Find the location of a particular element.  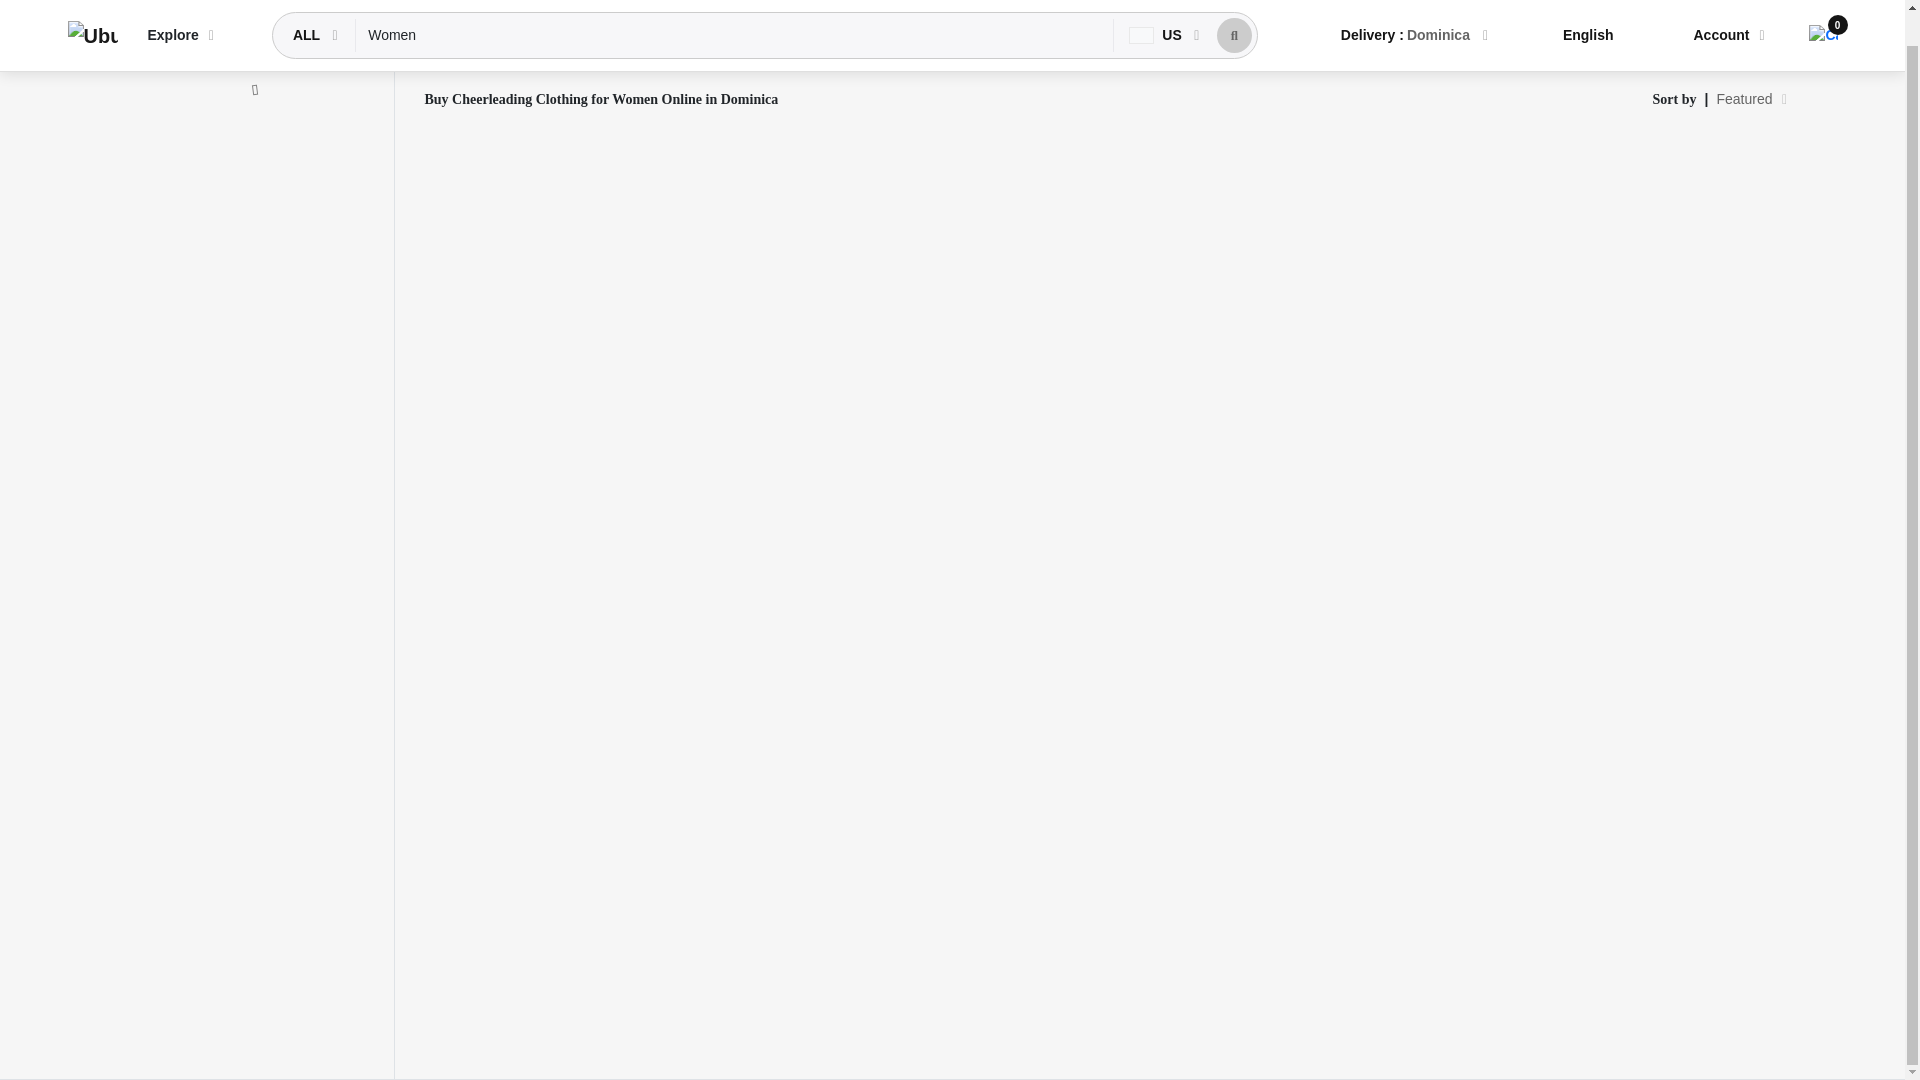

ALL is located at coordinates (308, 10).